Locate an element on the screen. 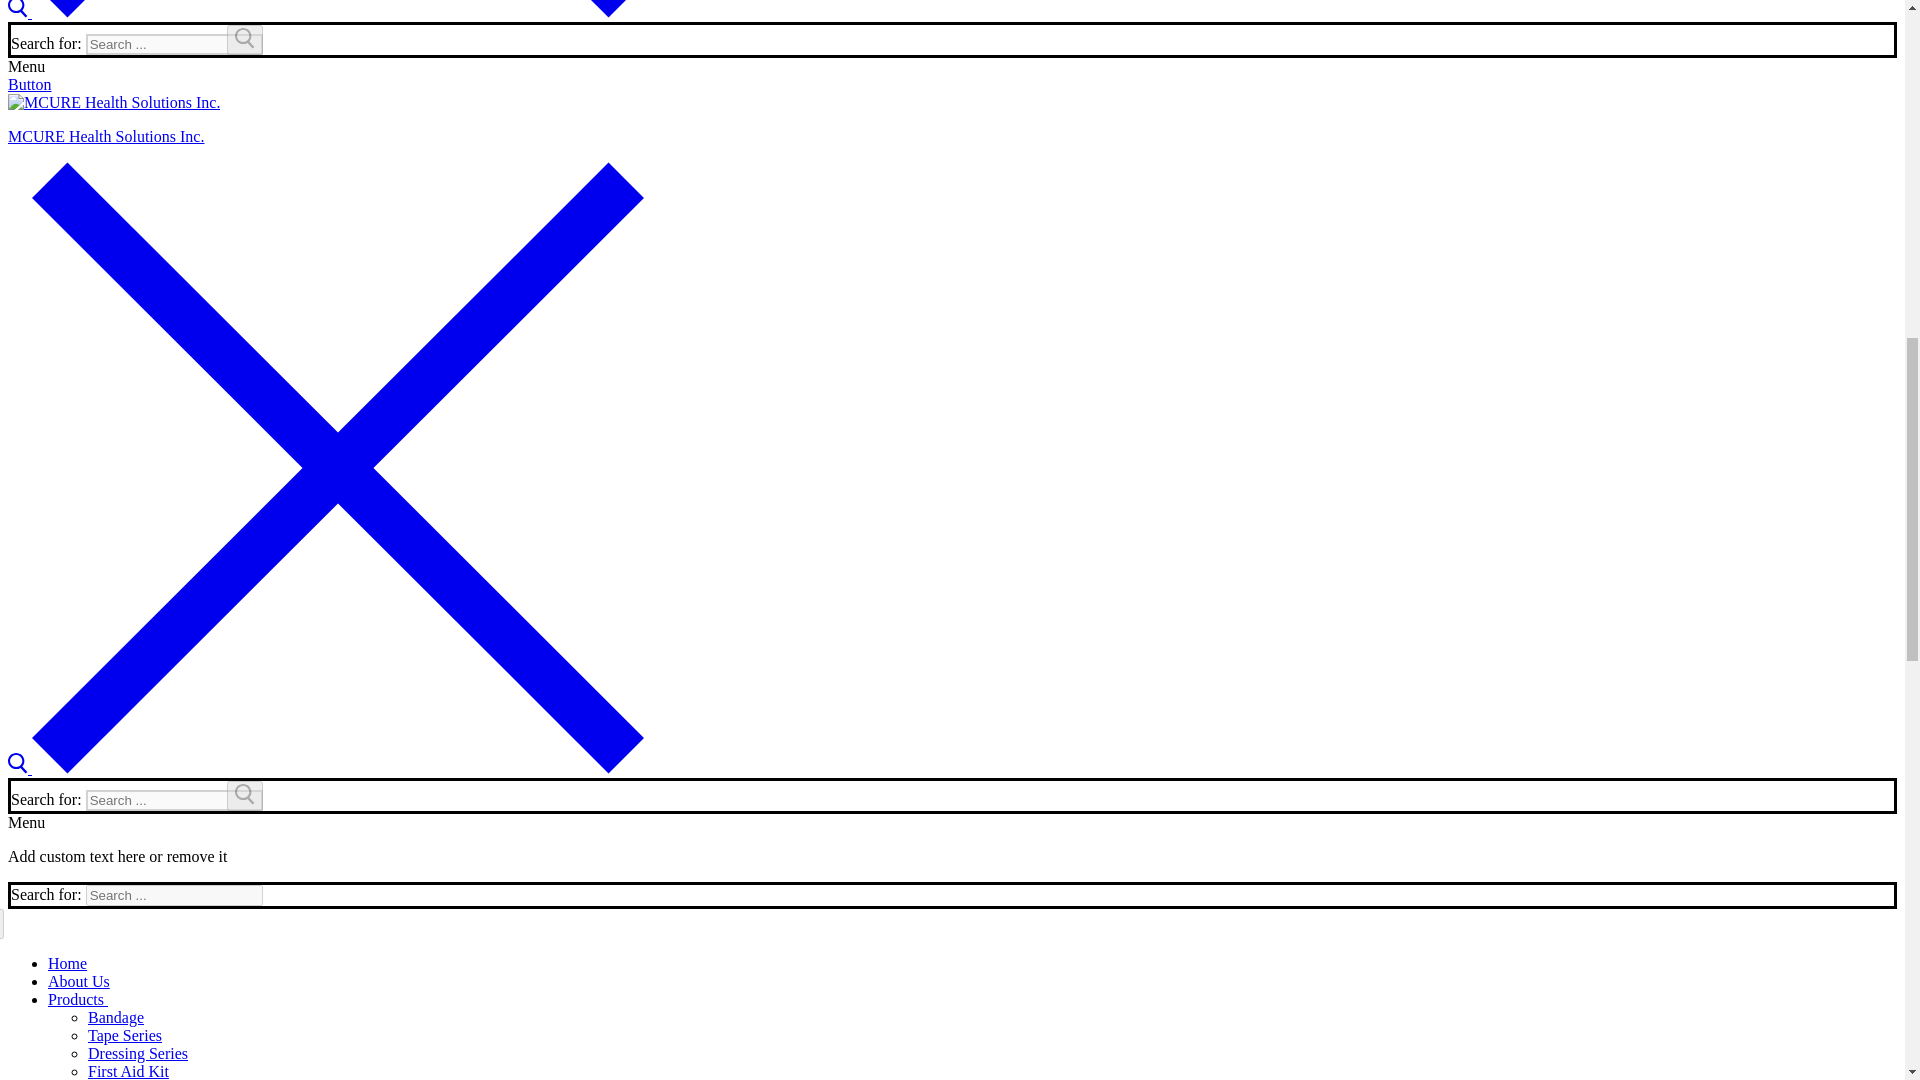 This screenshot has height=1080, width=1920. Search for: is located at coordinates (174, 895).